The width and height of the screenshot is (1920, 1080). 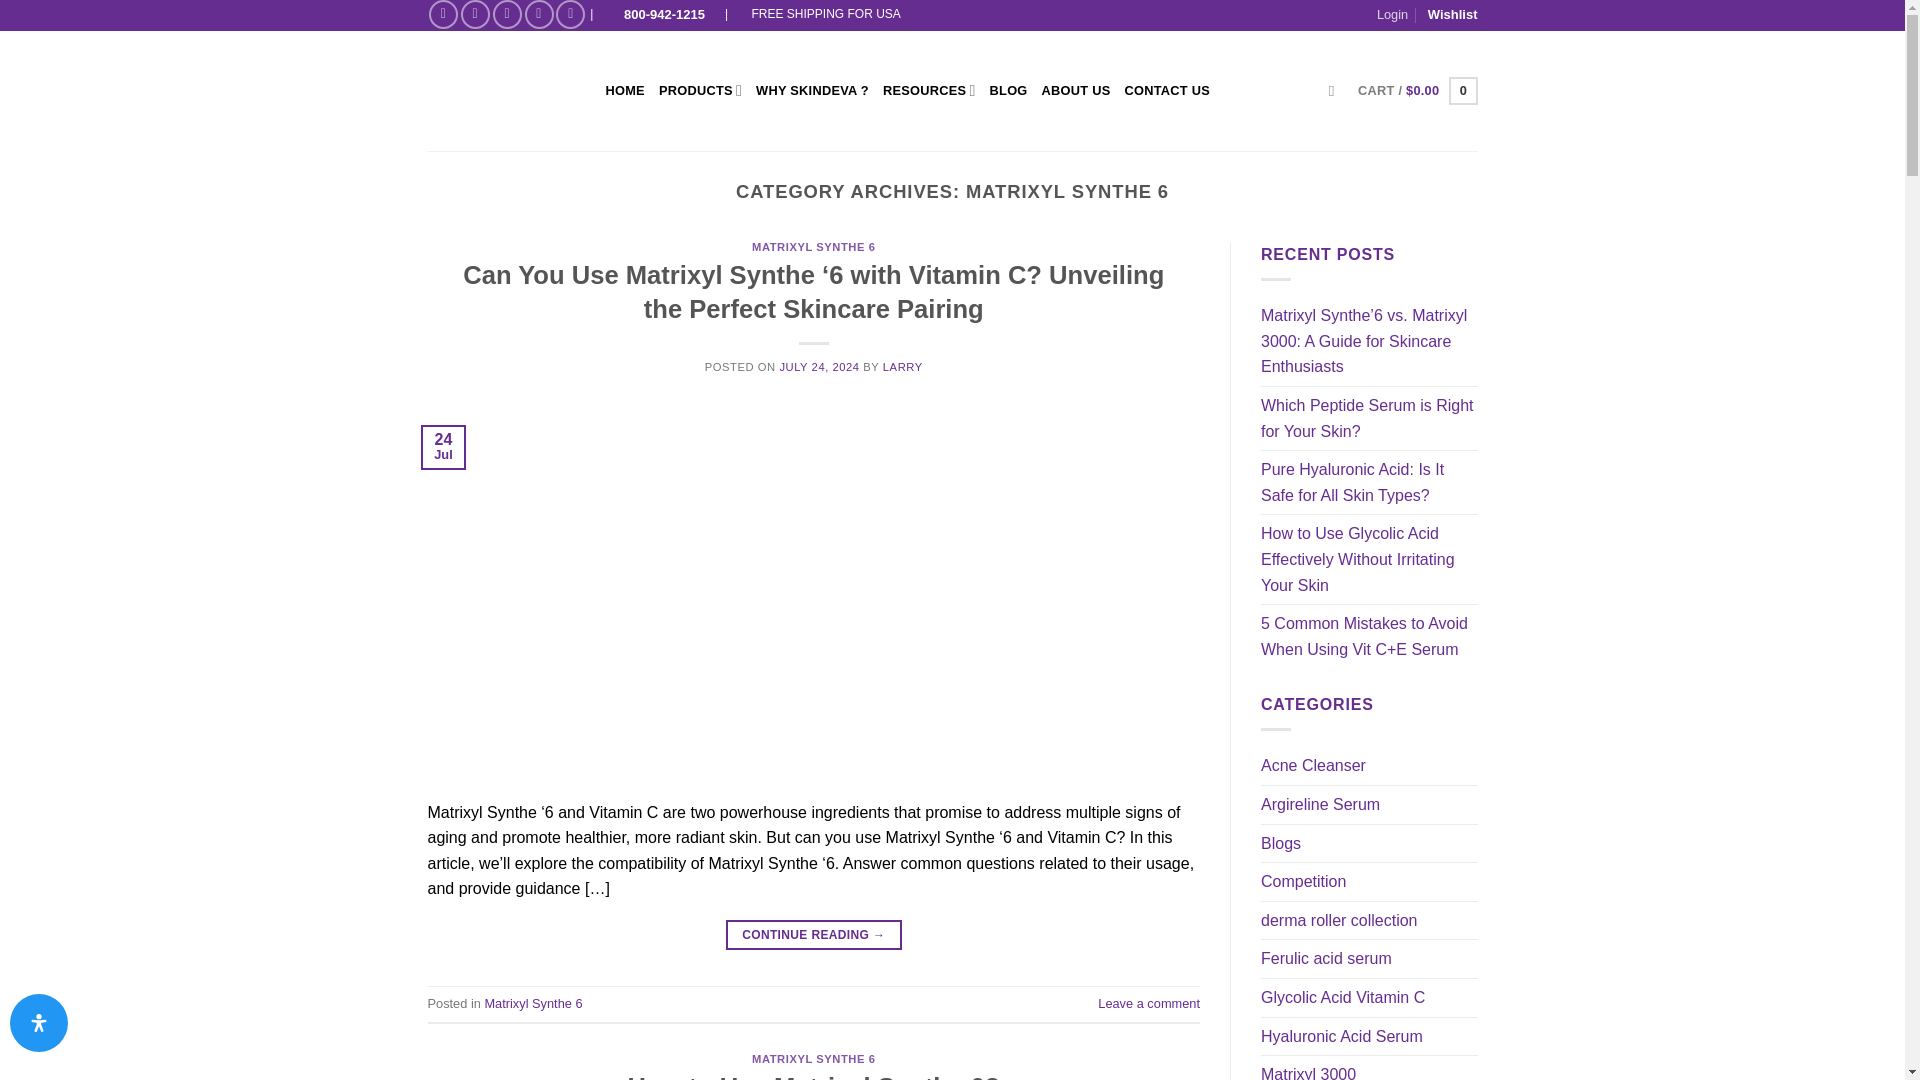 What do you see at coordinates (539, 14) in the screenshot?
I see `Follow on Twitter` at bounding box center [539, 14].